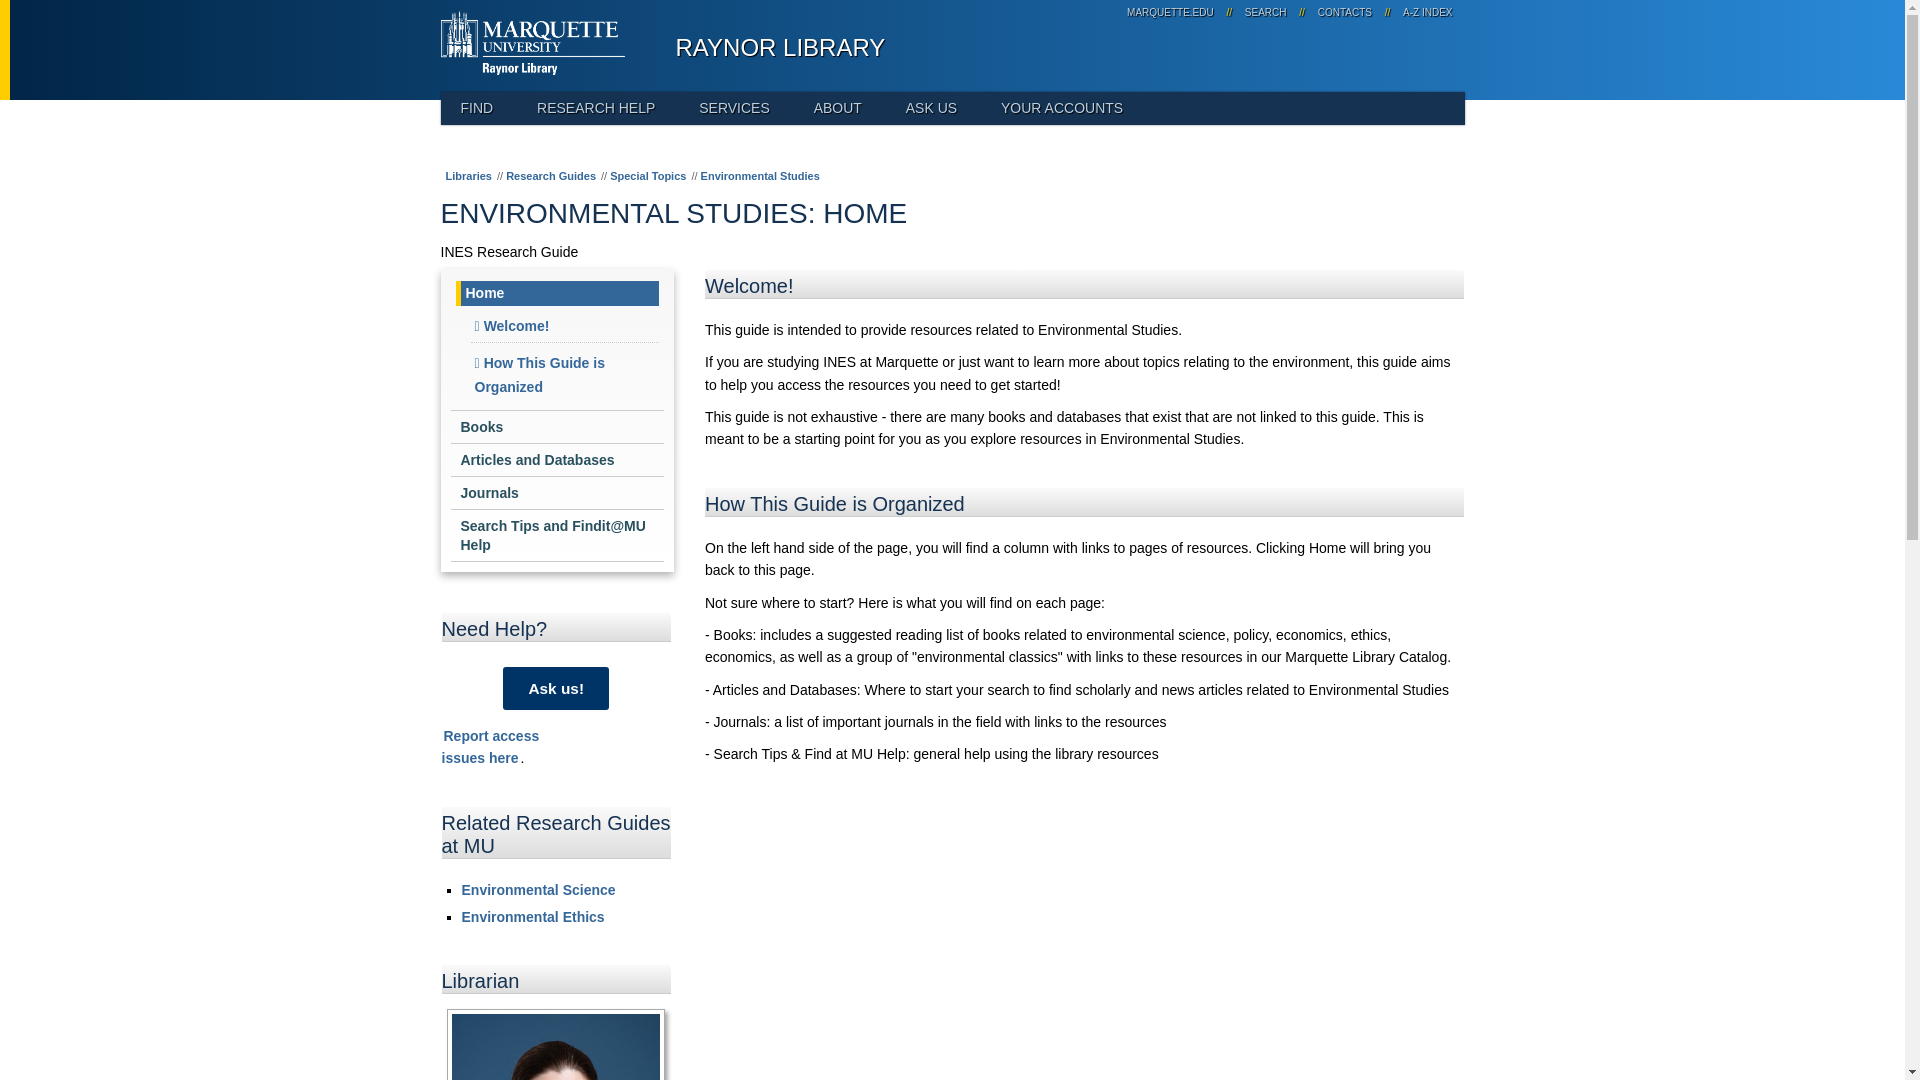 The width and height of the screenshot is (1920, 1080). Describe the element at coordinates (931, 108) in the screenshot. I see `Books` at that location.